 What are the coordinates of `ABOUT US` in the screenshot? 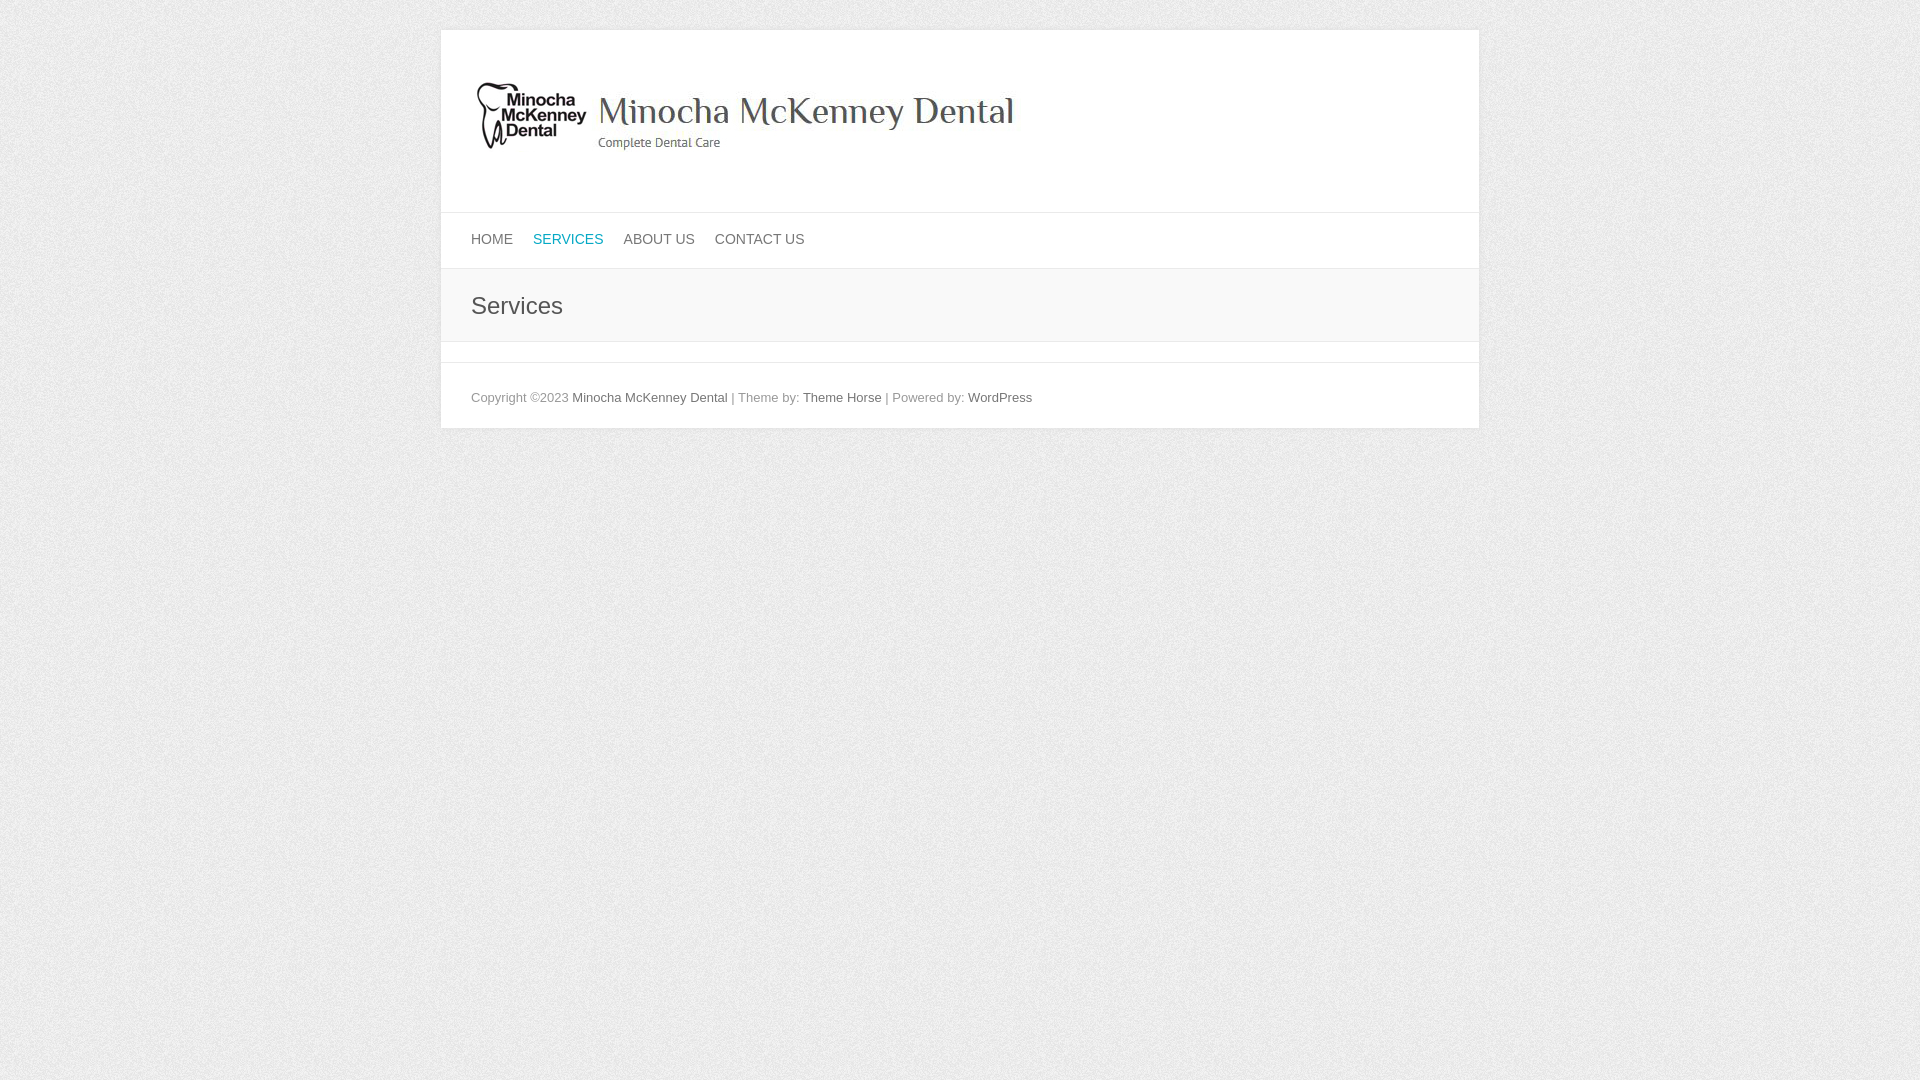 It's located at (660, 240).